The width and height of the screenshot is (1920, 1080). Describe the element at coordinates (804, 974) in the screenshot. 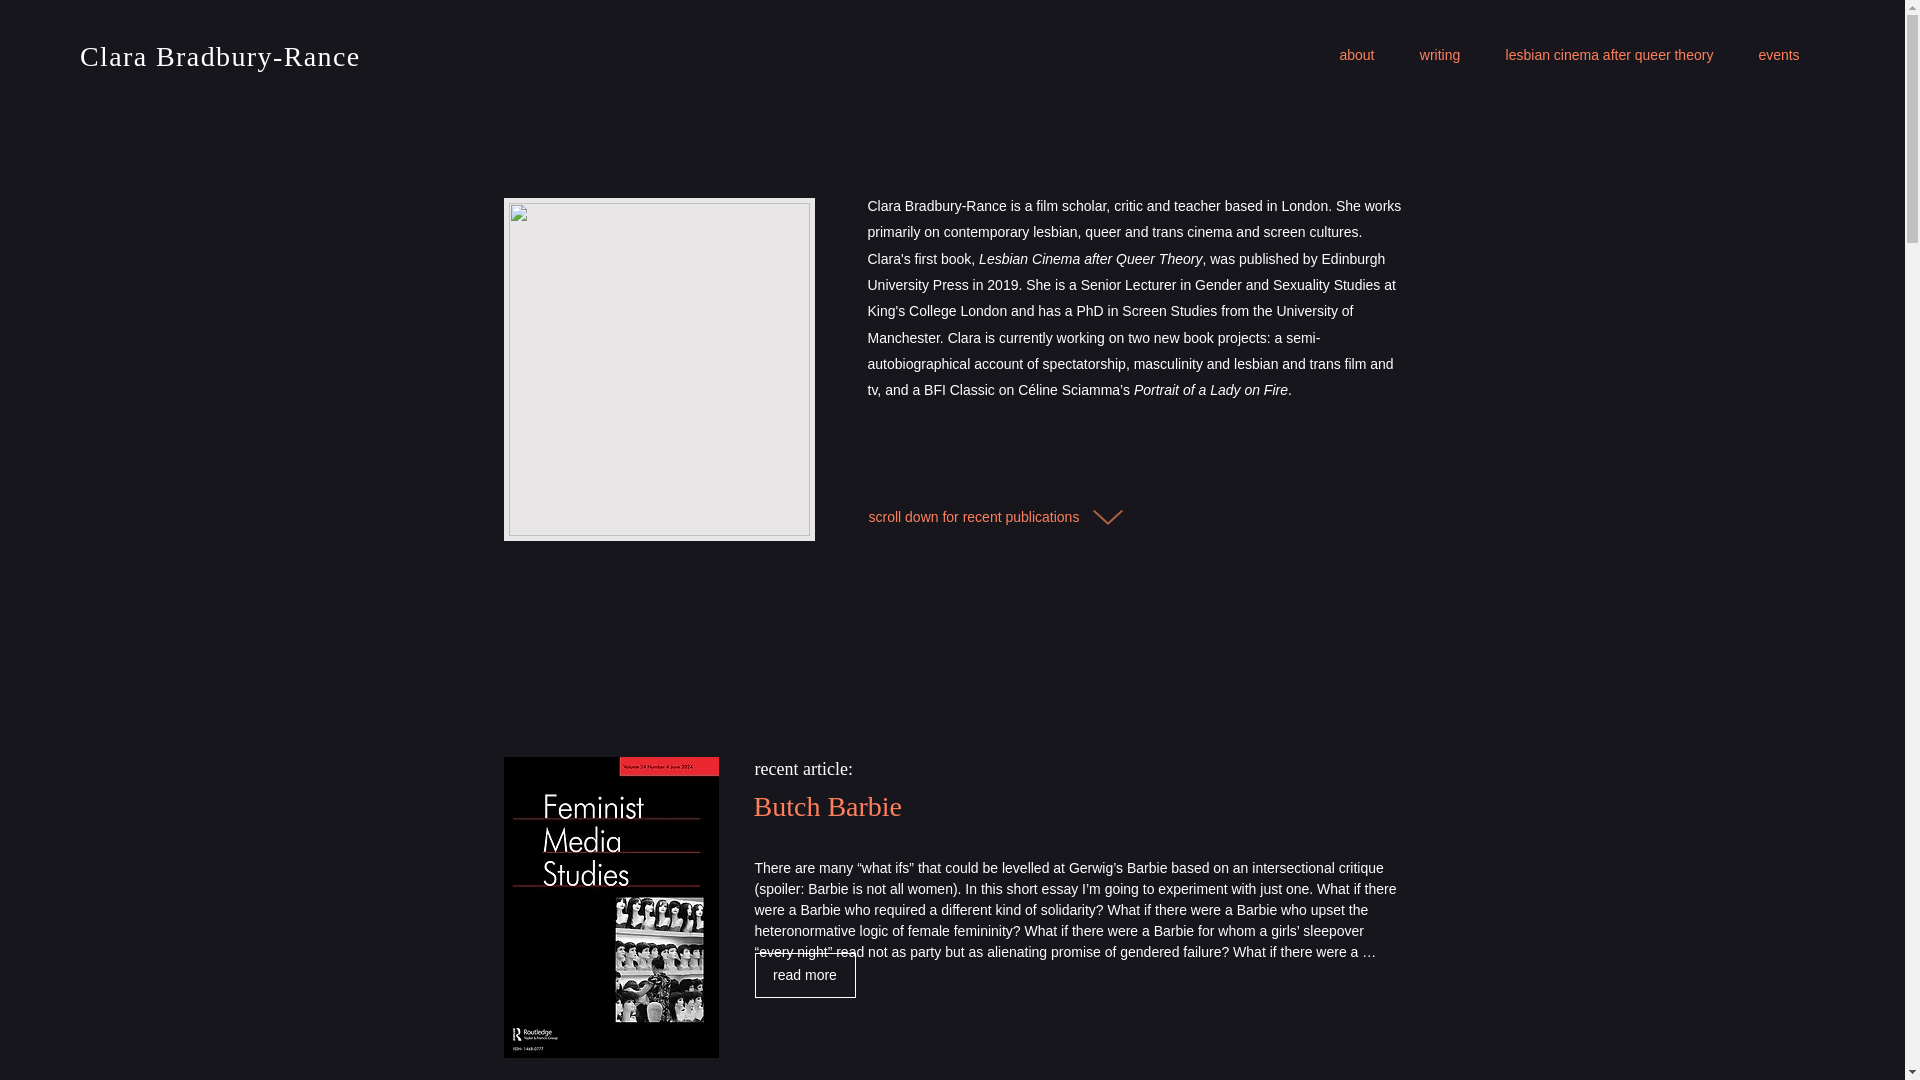

I see `read more` at that location.